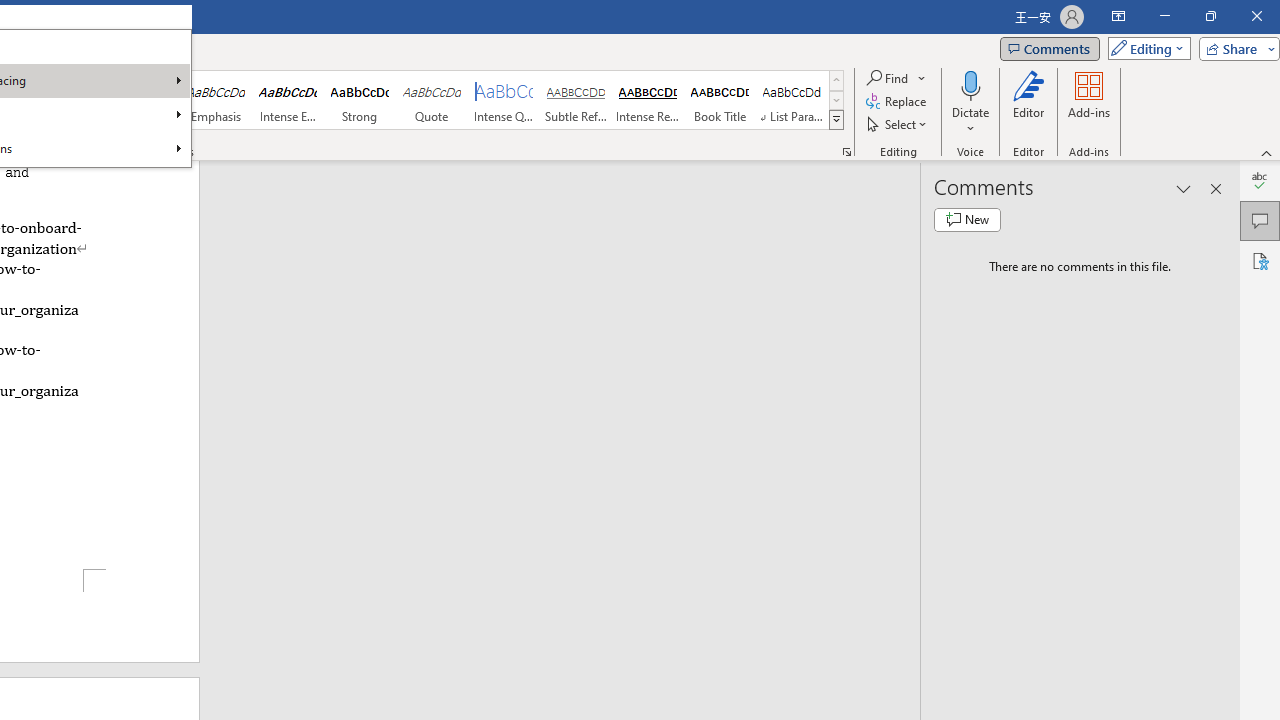 This screenshot has height=720, width=1280. Describe the element at coordinates (71, 100) in the screenshot. I see `Subtitle` at that location.